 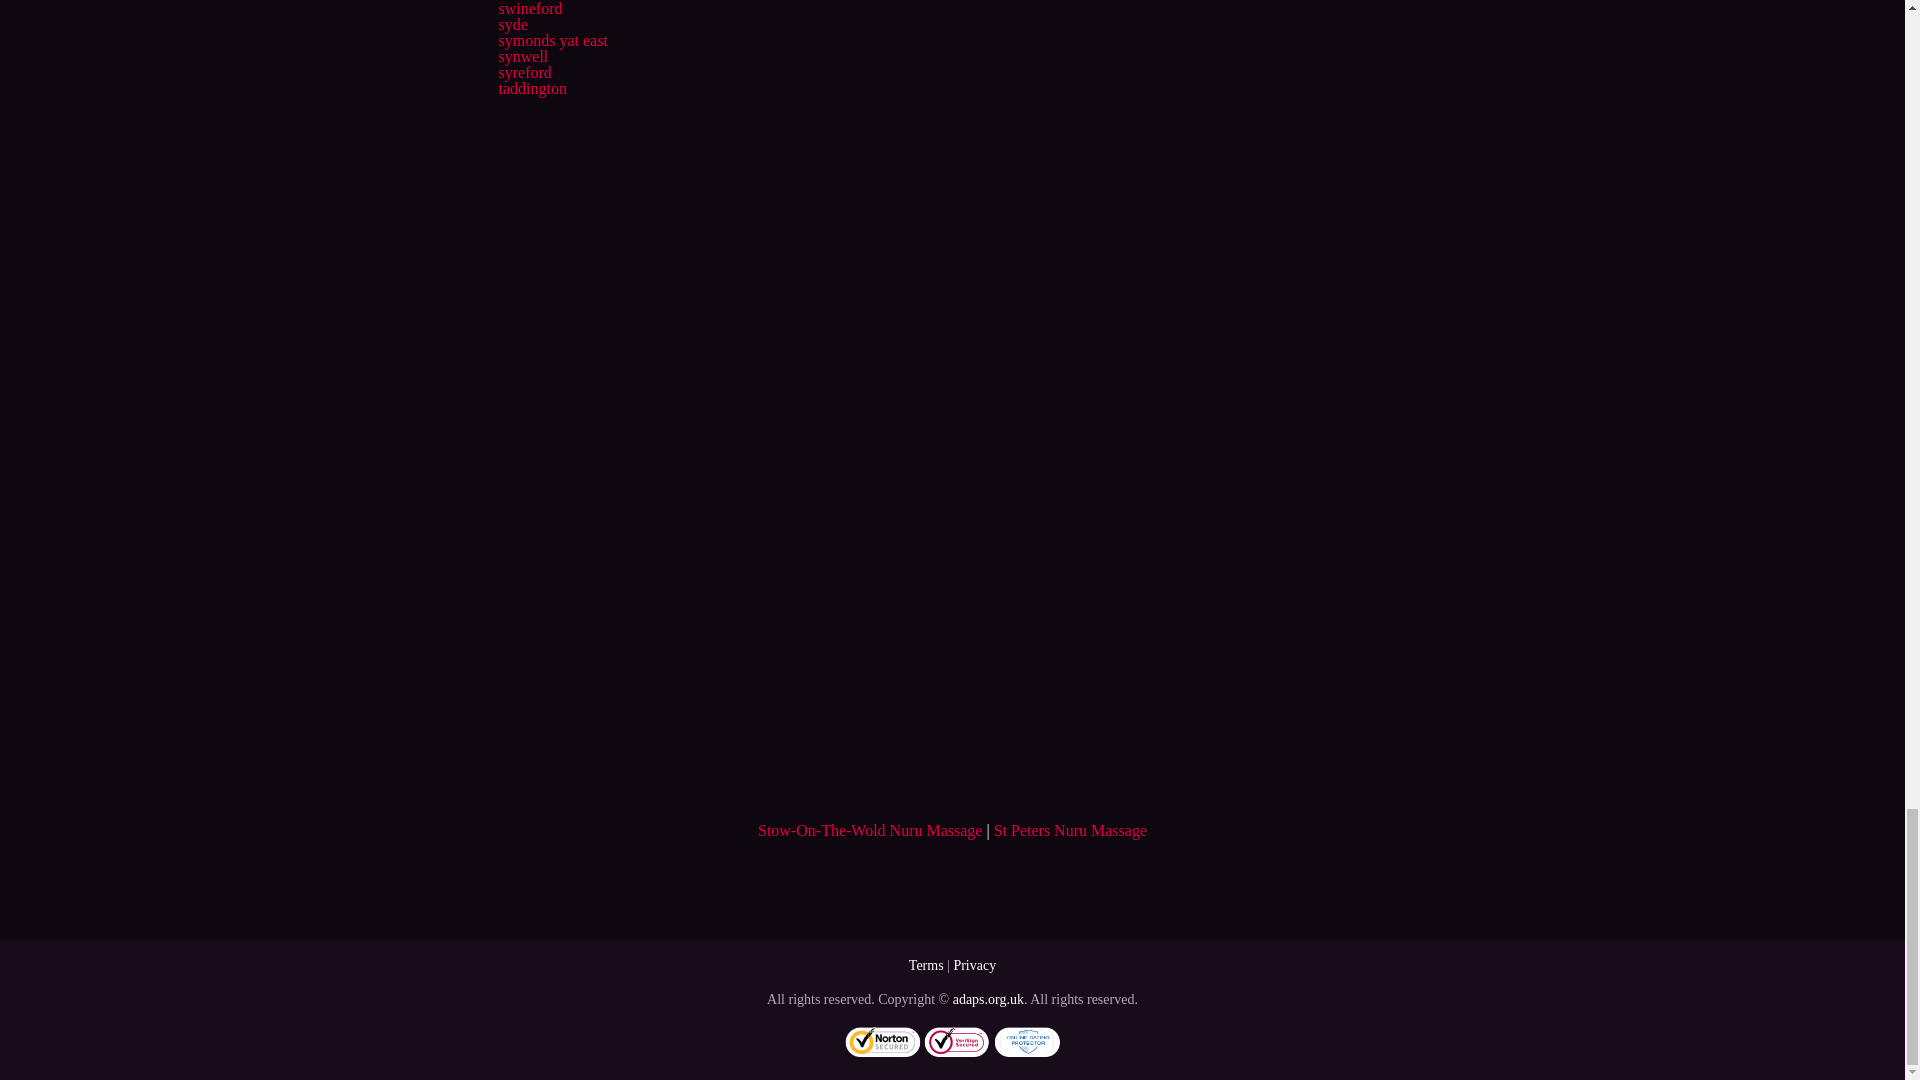 I want to click on syde, so click(x=512, y=24).